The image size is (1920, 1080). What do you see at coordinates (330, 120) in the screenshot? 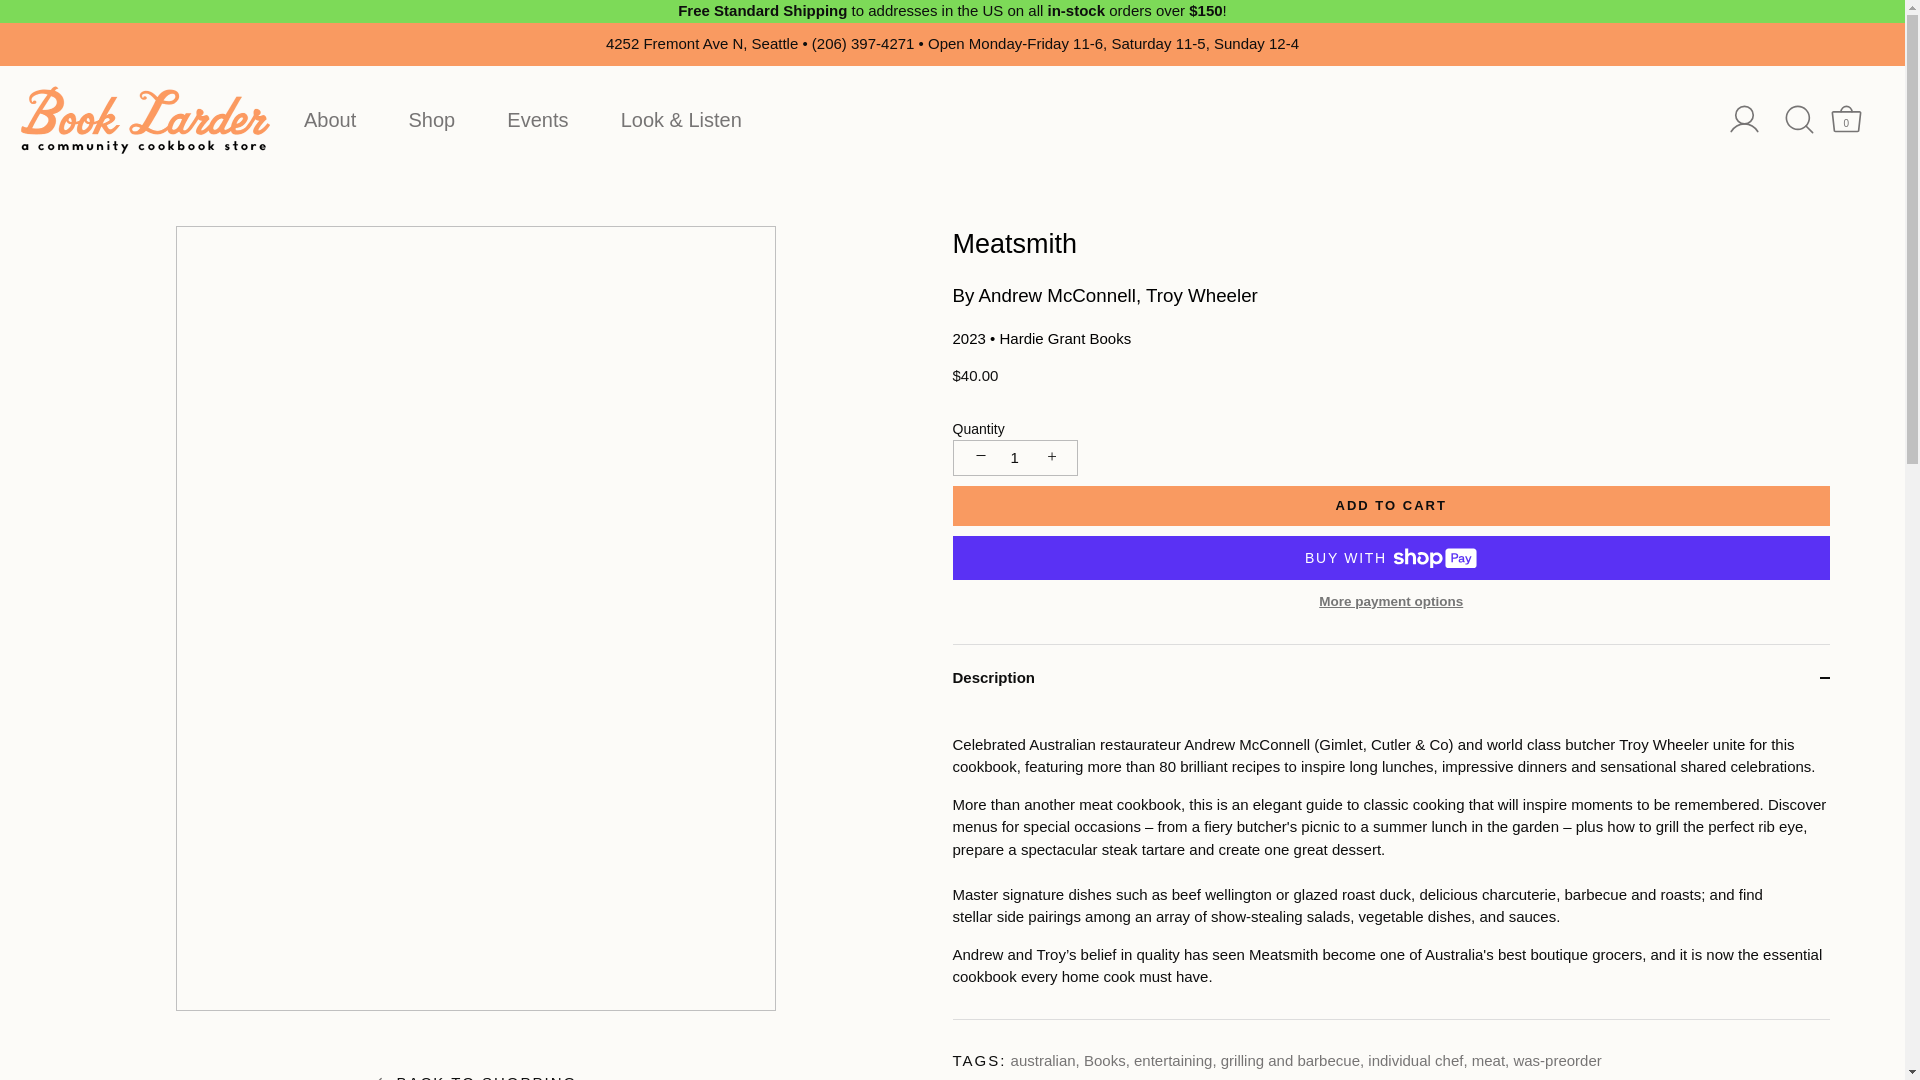
I see `Events` at bounding box center [330, 120].